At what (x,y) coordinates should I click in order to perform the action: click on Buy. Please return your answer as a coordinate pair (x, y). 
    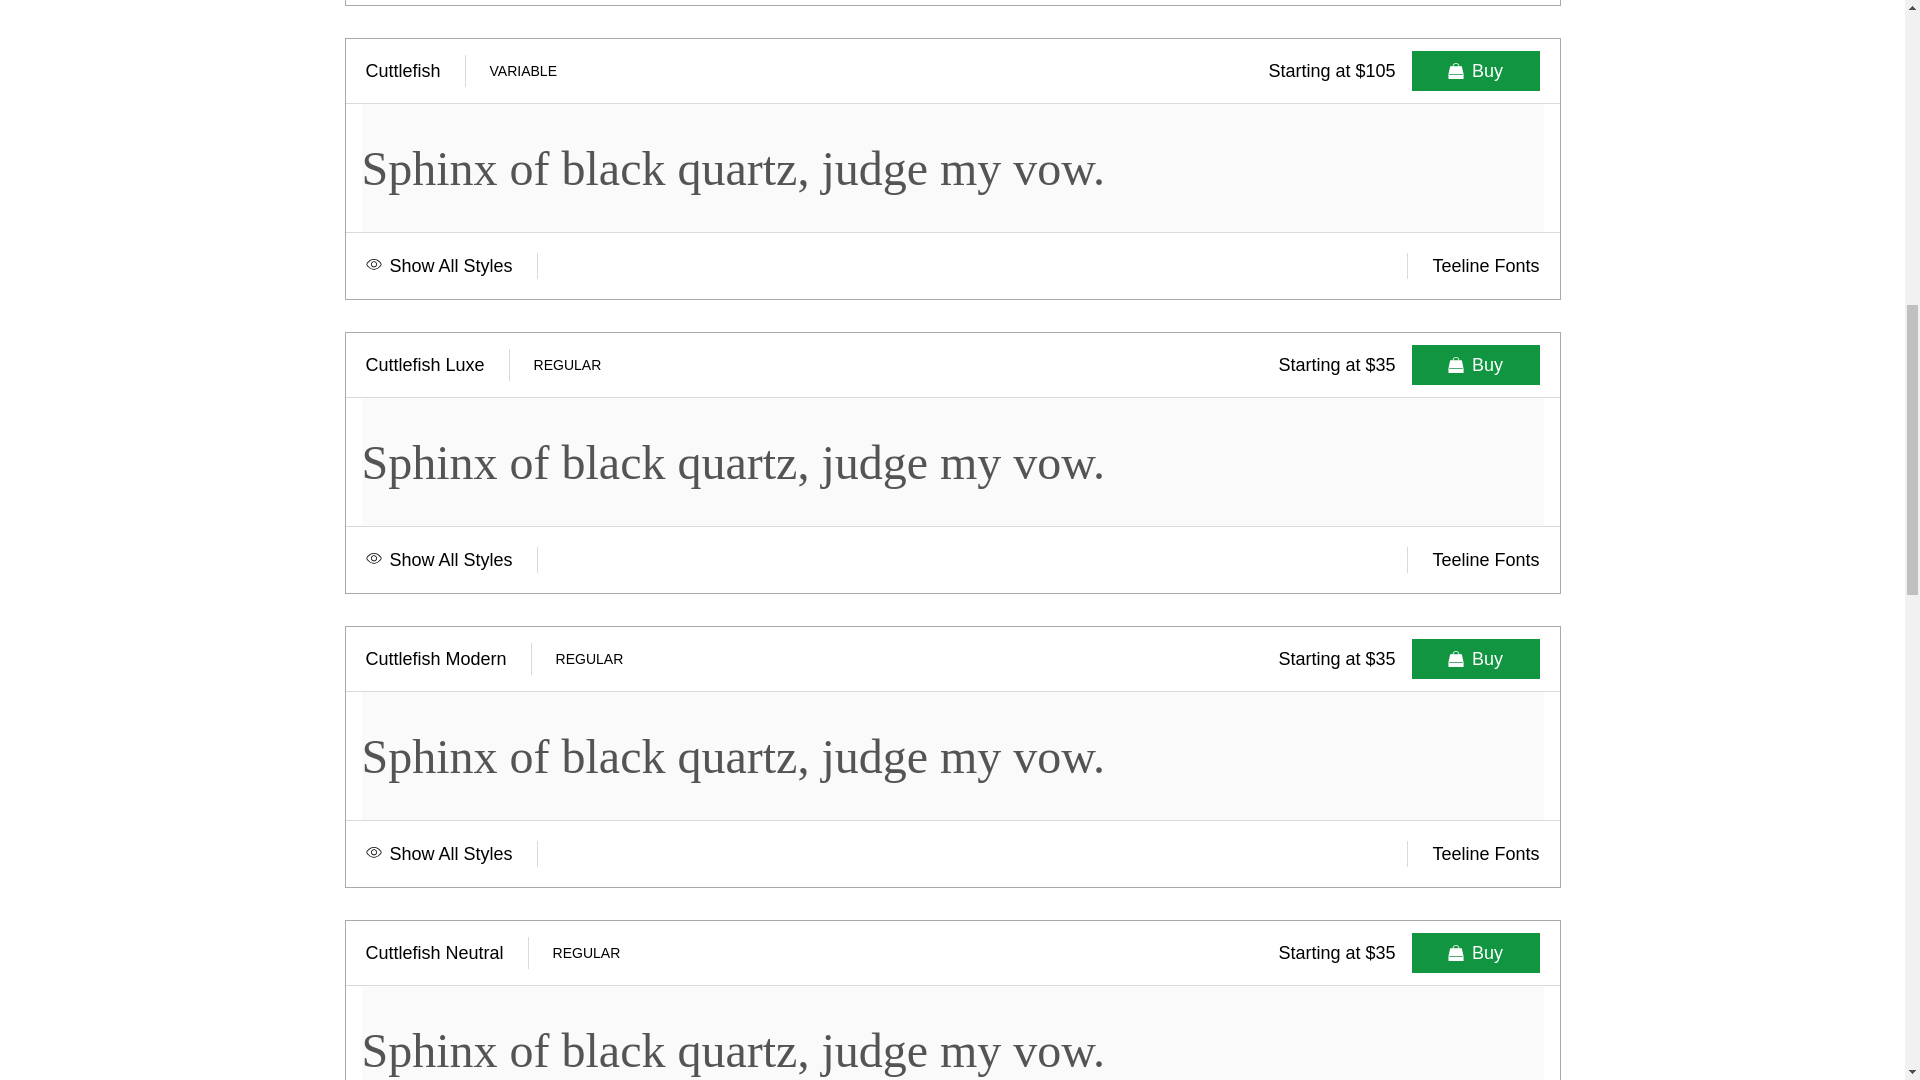
    Looking at the image, I should click on (1475, 364).